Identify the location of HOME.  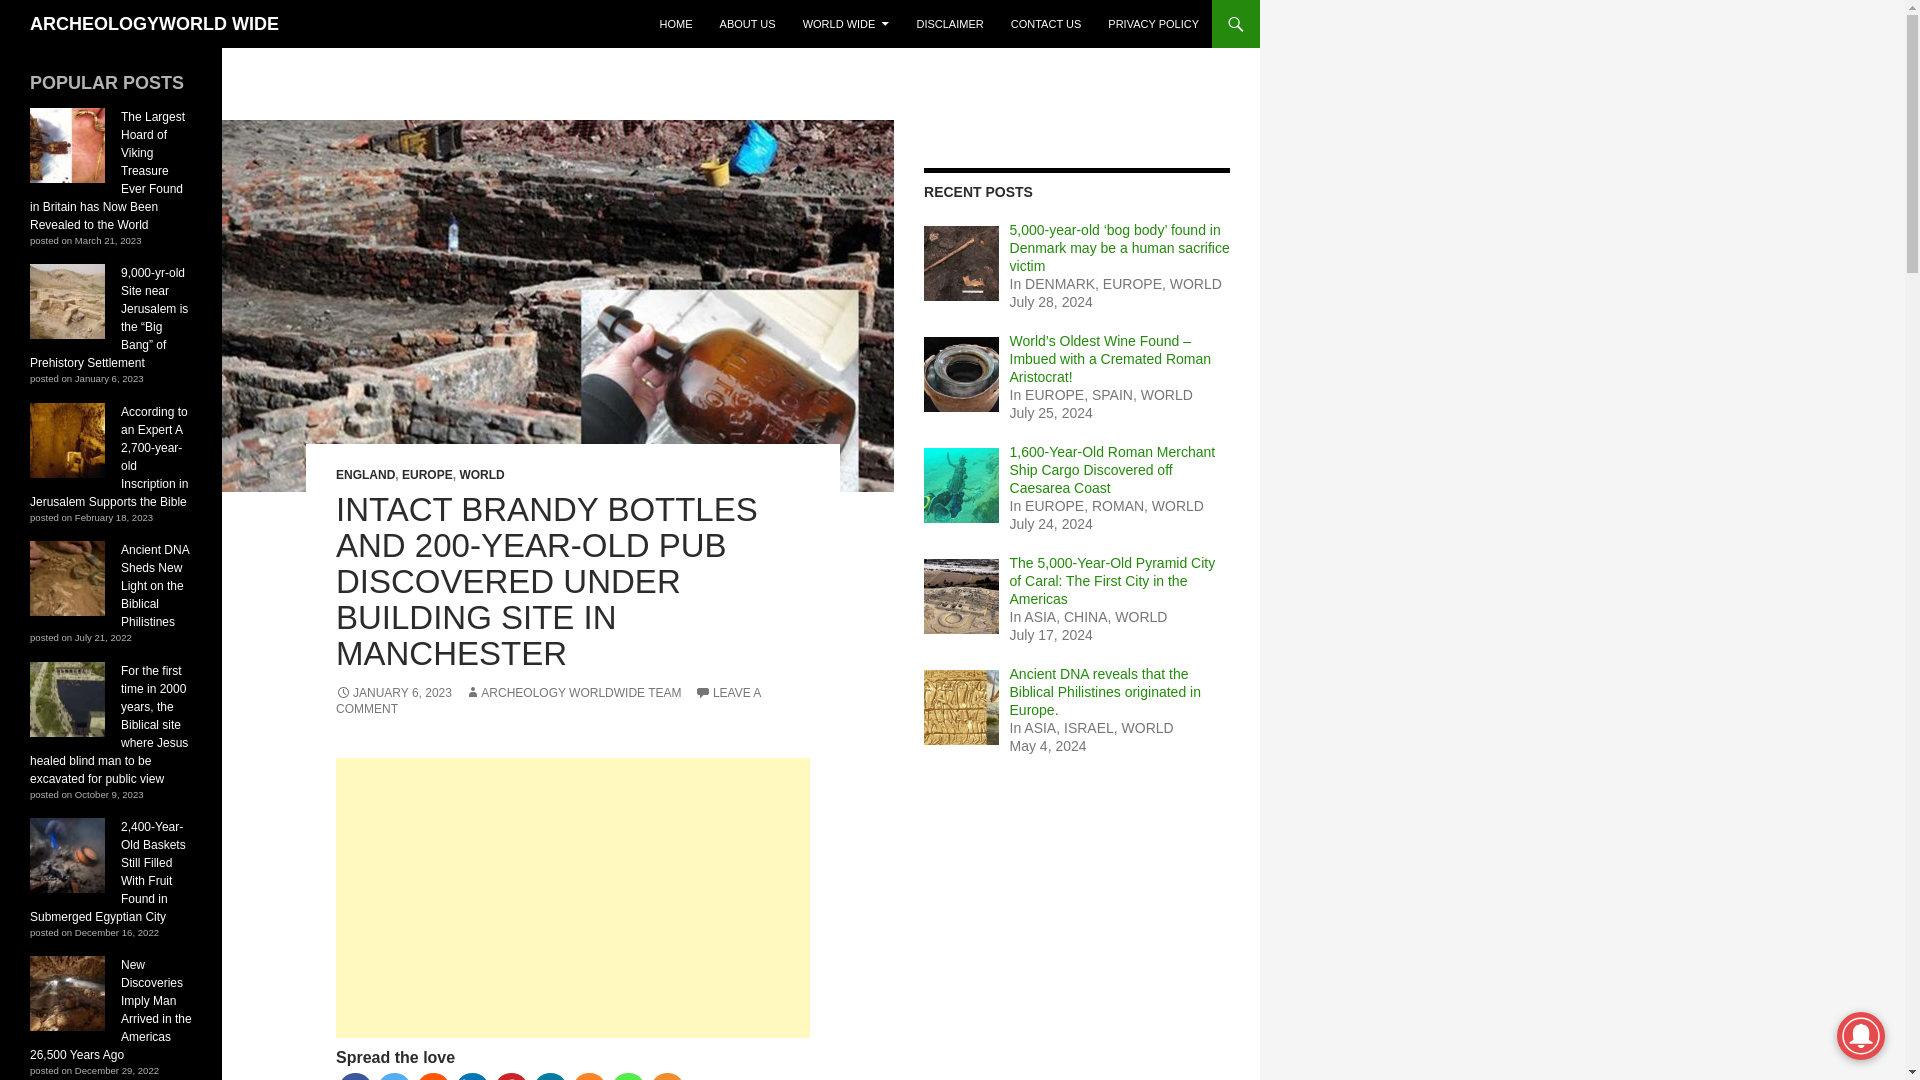
(676, 24).